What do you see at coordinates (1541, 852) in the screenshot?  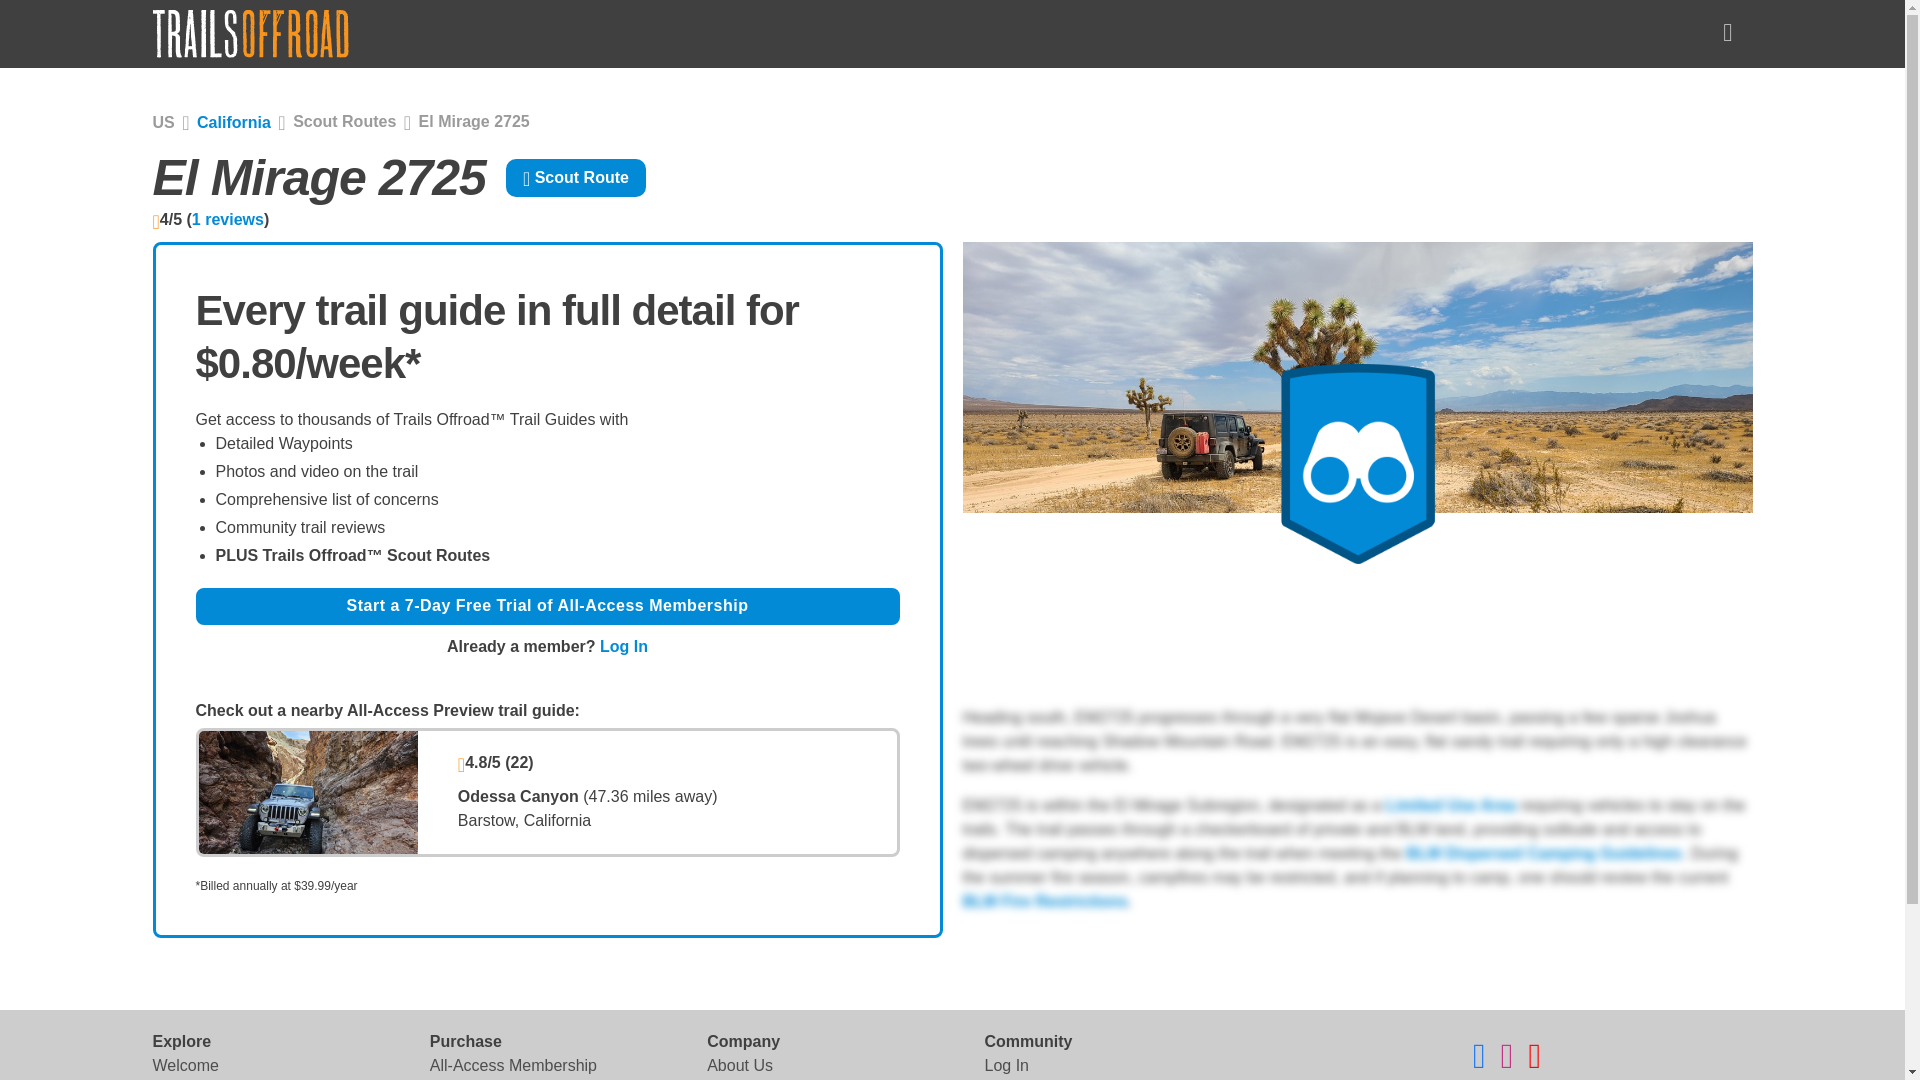 I see `BLM Dispersed Camping Guidelines` at bounding box center [1541, 852].